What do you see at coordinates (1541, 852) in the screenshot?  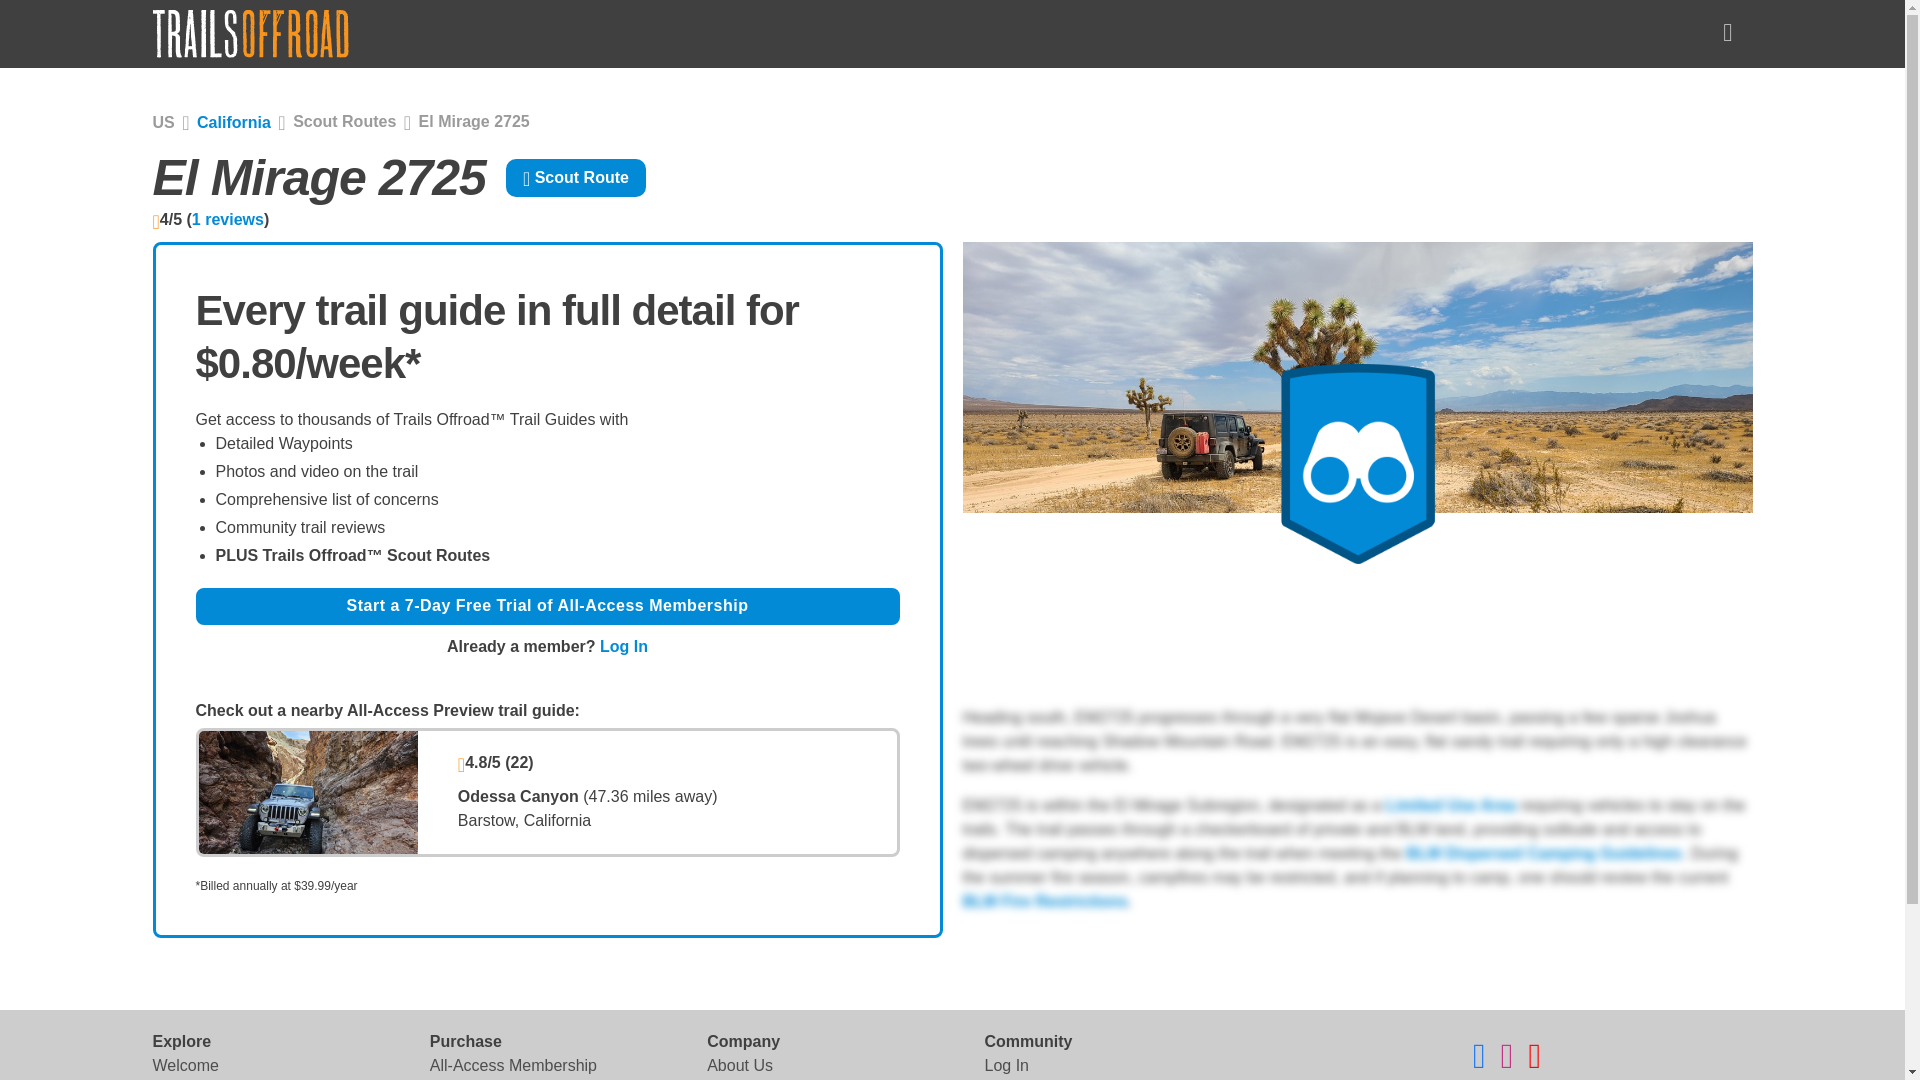 I see `BLM Dispersed Camping Guidelines` at bounding box center [1541, 852].